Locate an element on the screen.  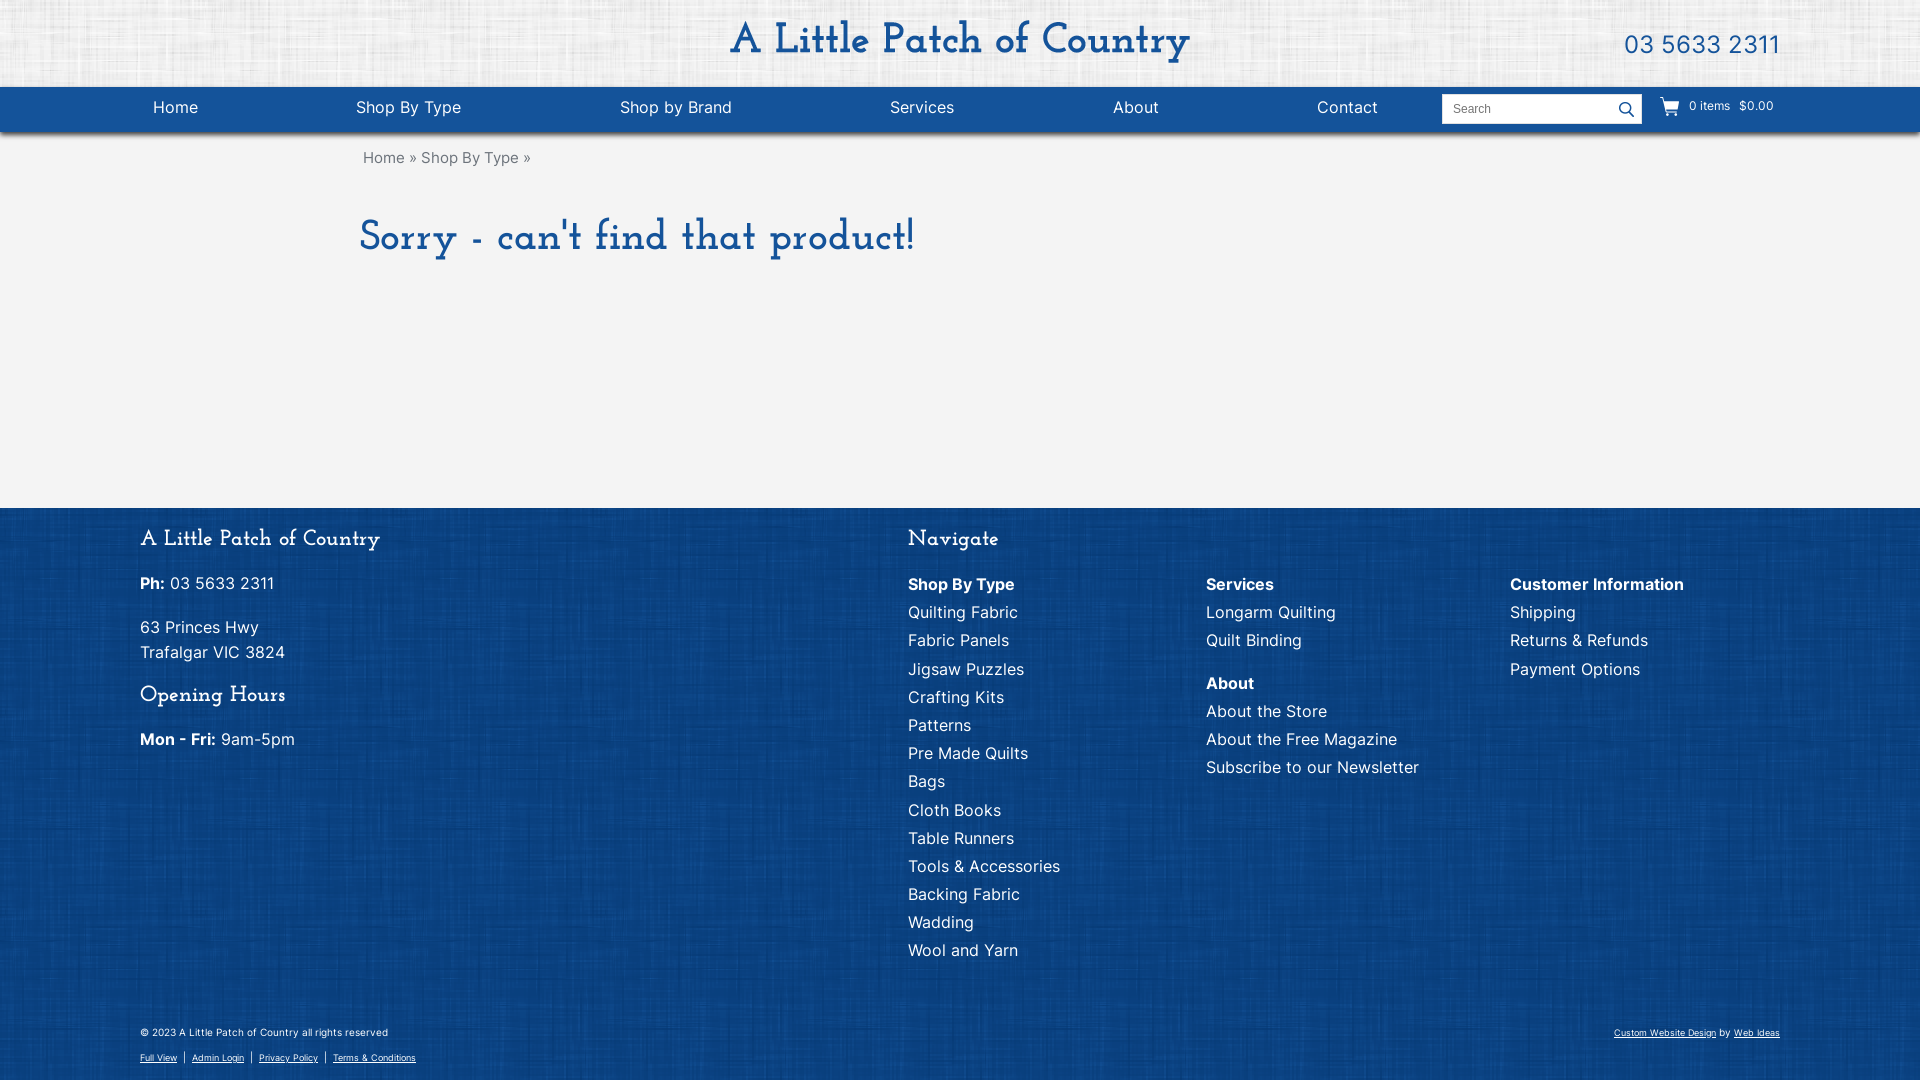
Quilting Fabric is located at coordinates (962, 612).